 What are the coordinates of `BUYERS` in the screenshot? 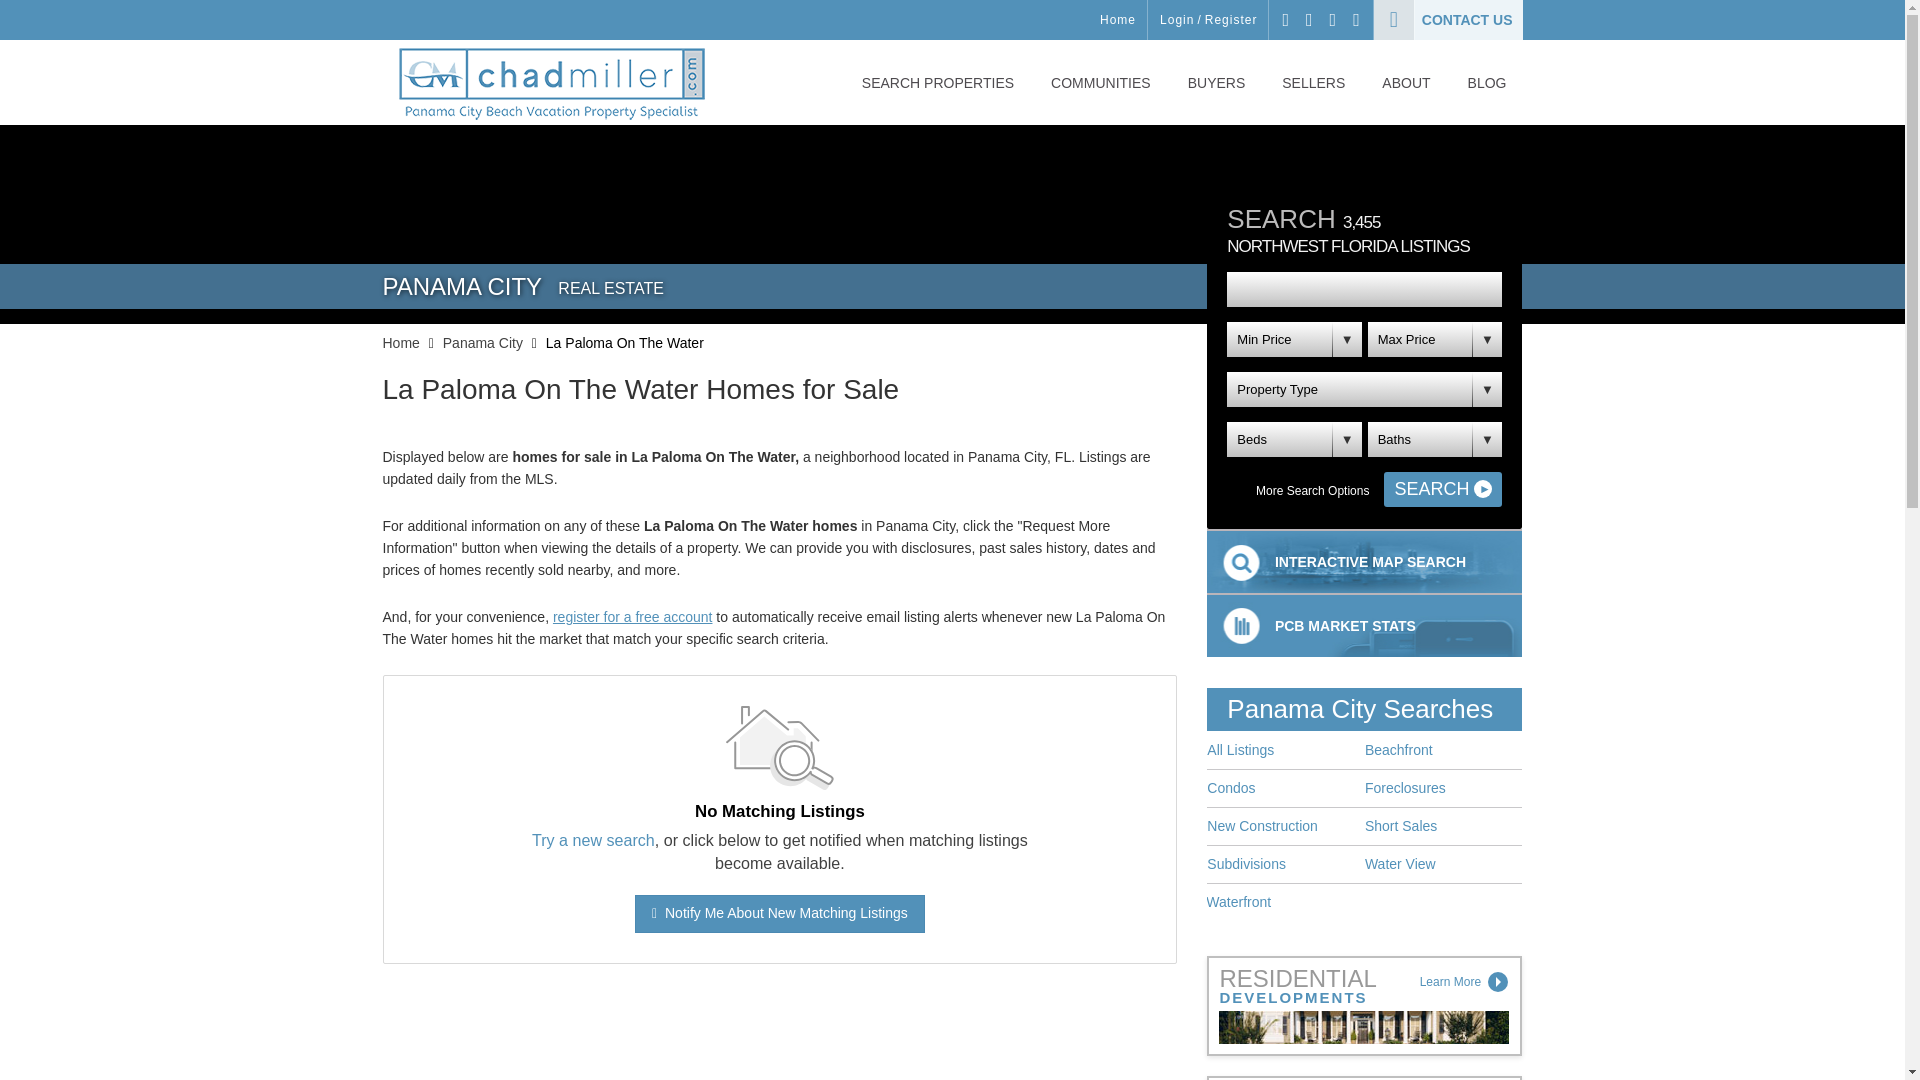 It's located at (1216, 94).